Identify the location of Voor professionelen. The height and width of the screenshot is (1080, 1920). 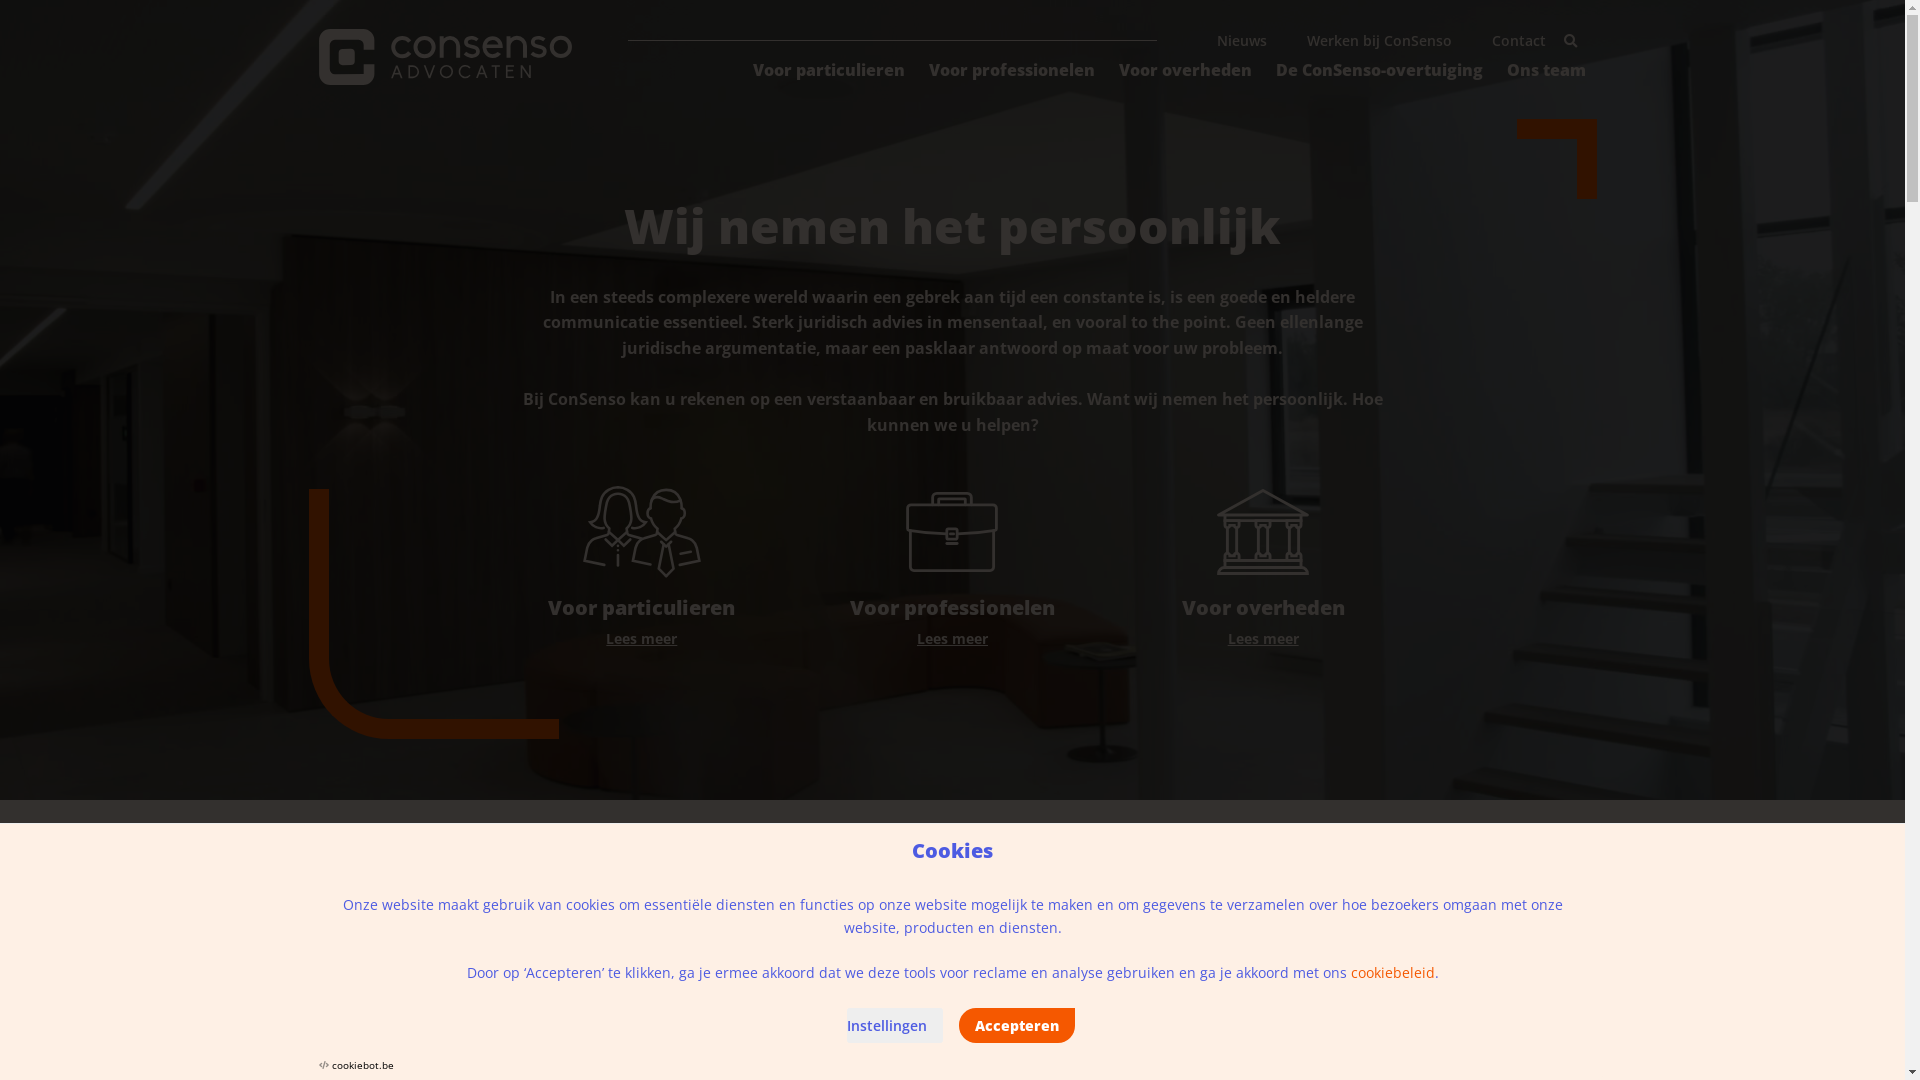
(1012, 72).